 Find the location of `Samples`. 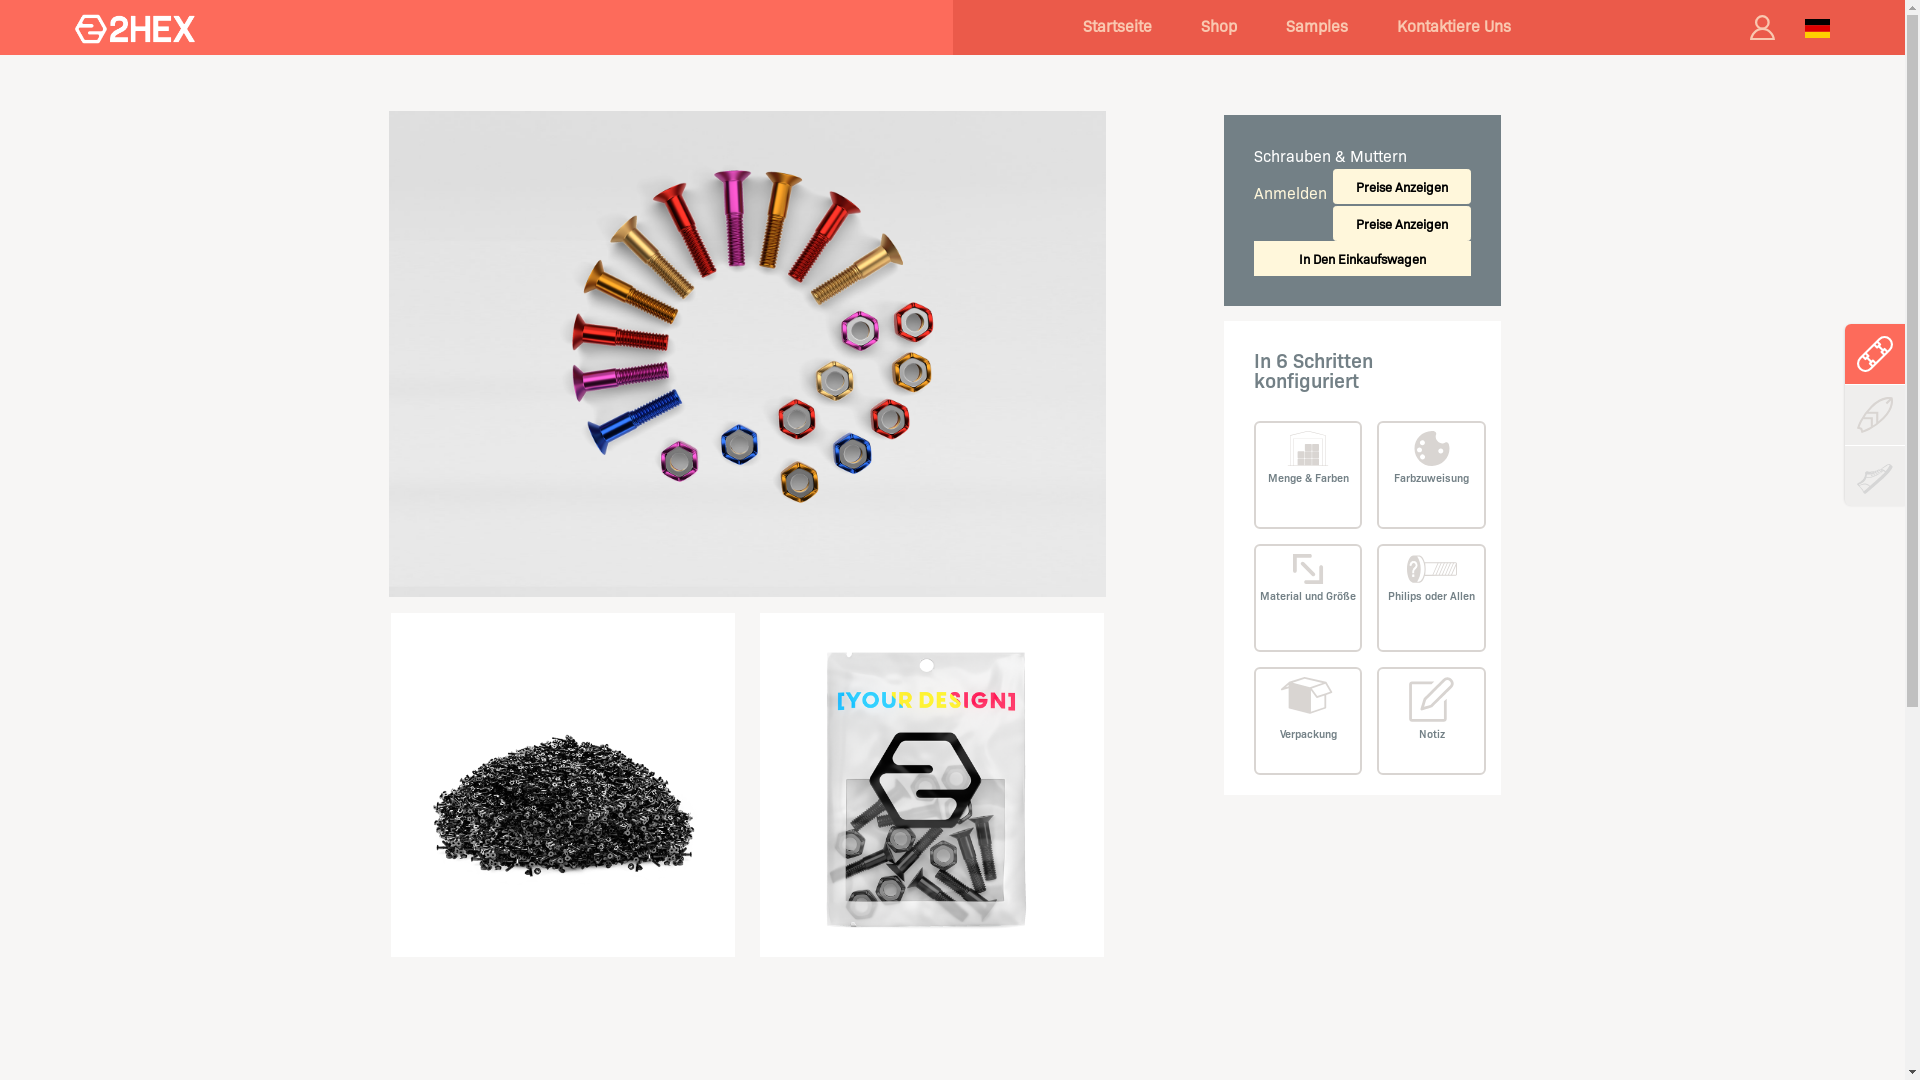

Samples is located at coordinates (1317, 27).